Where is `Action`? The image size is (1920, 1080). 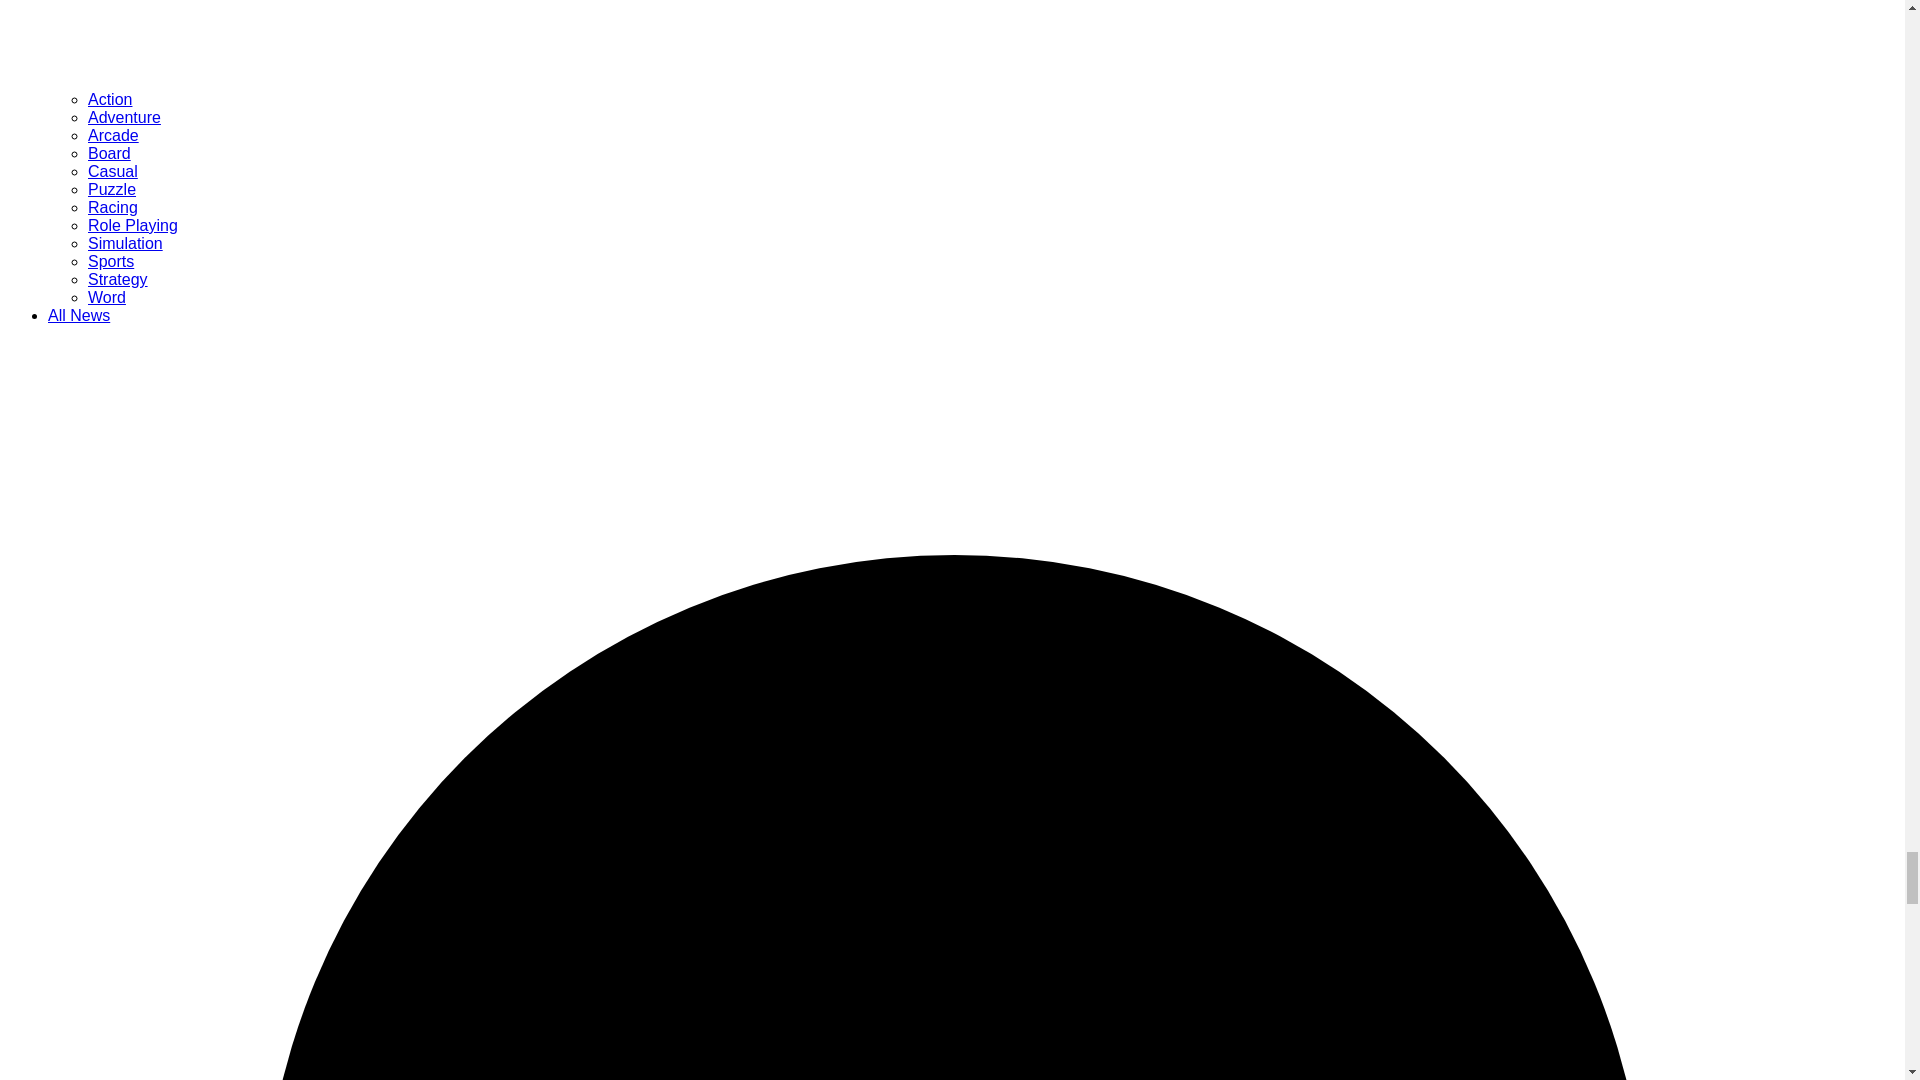 Action is located at coordinates (110, 99).